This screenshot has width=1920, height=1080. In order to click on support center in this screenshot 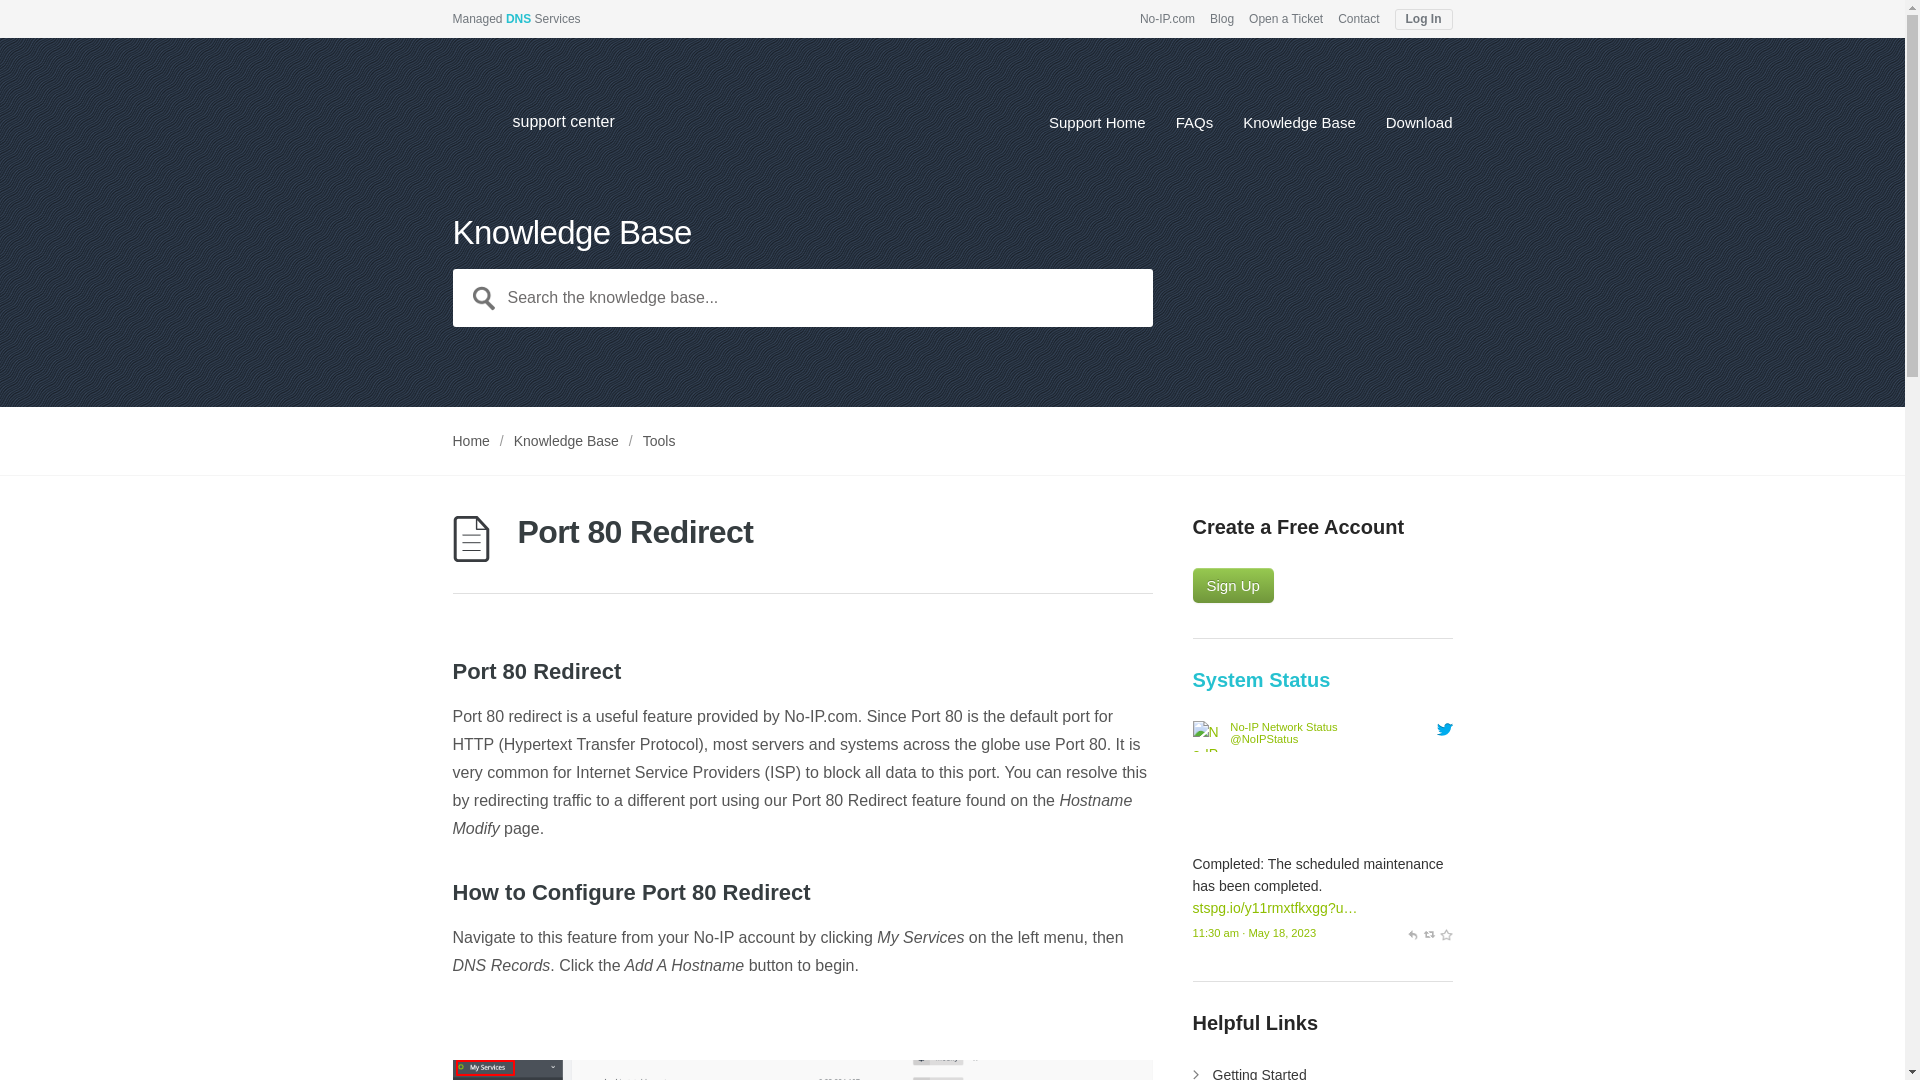, I will do `click(552, 126)`.